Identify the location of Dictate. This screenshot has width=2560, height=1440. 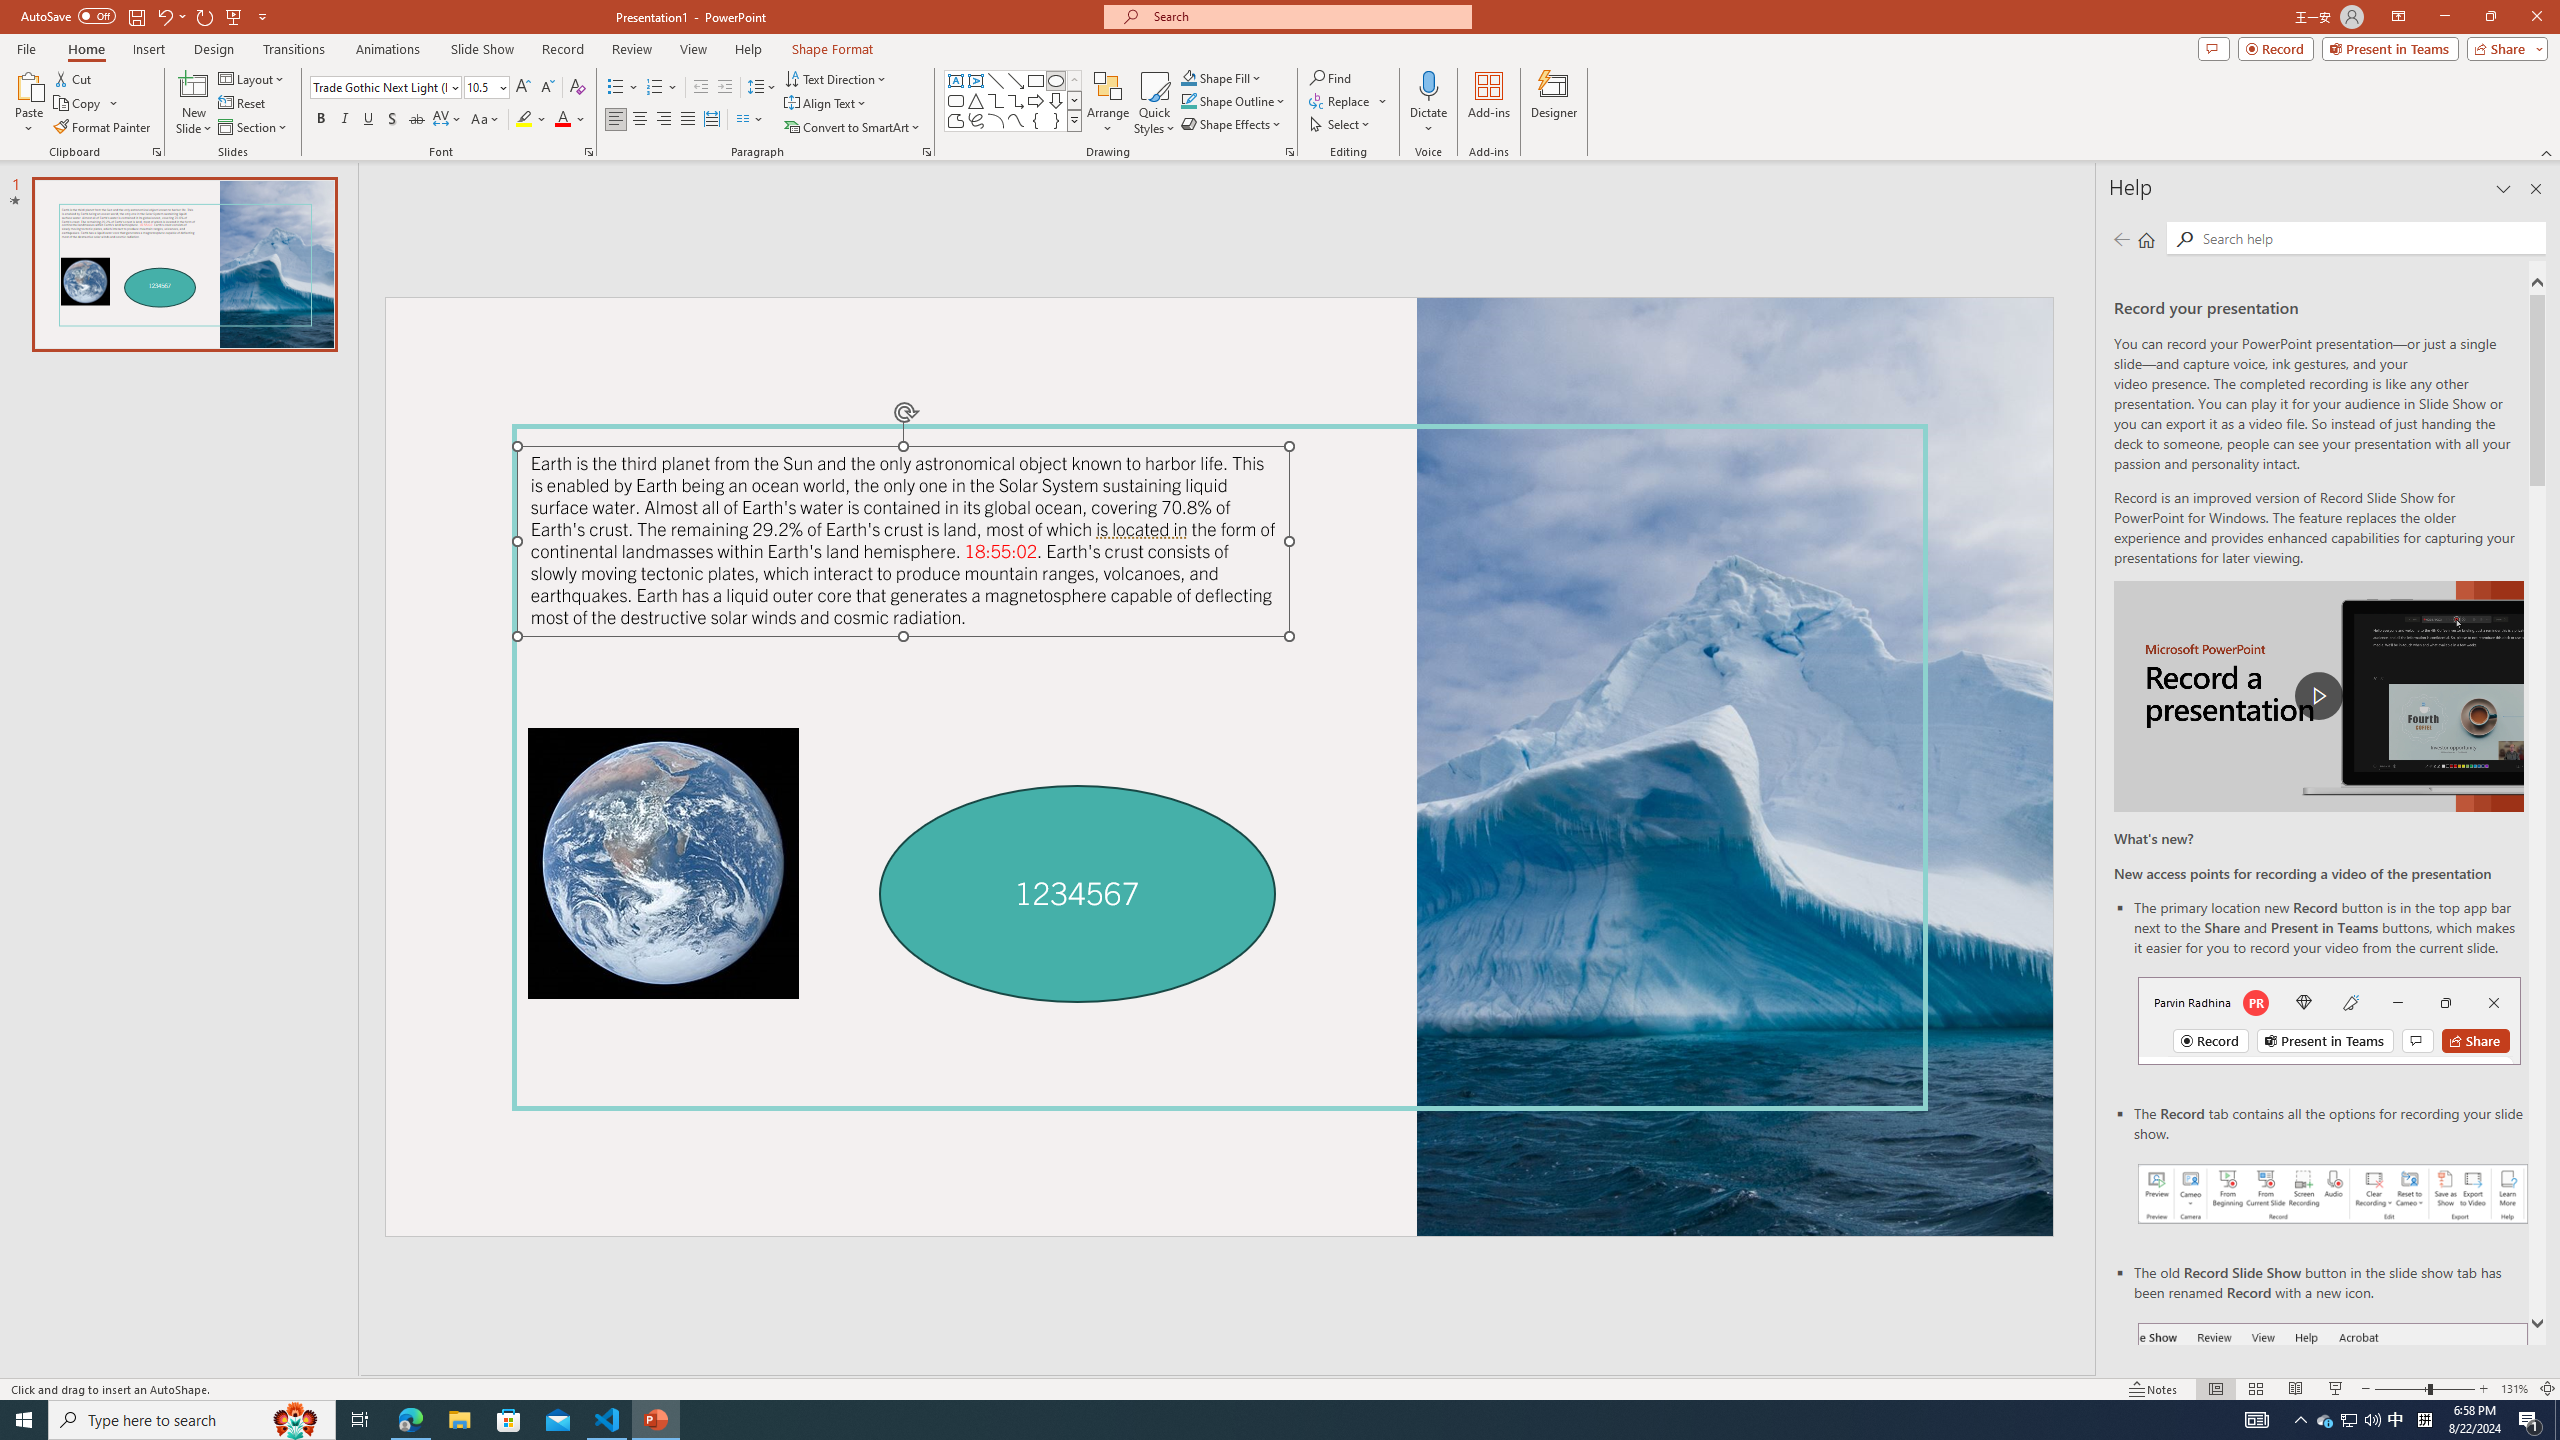
(1428, 103).